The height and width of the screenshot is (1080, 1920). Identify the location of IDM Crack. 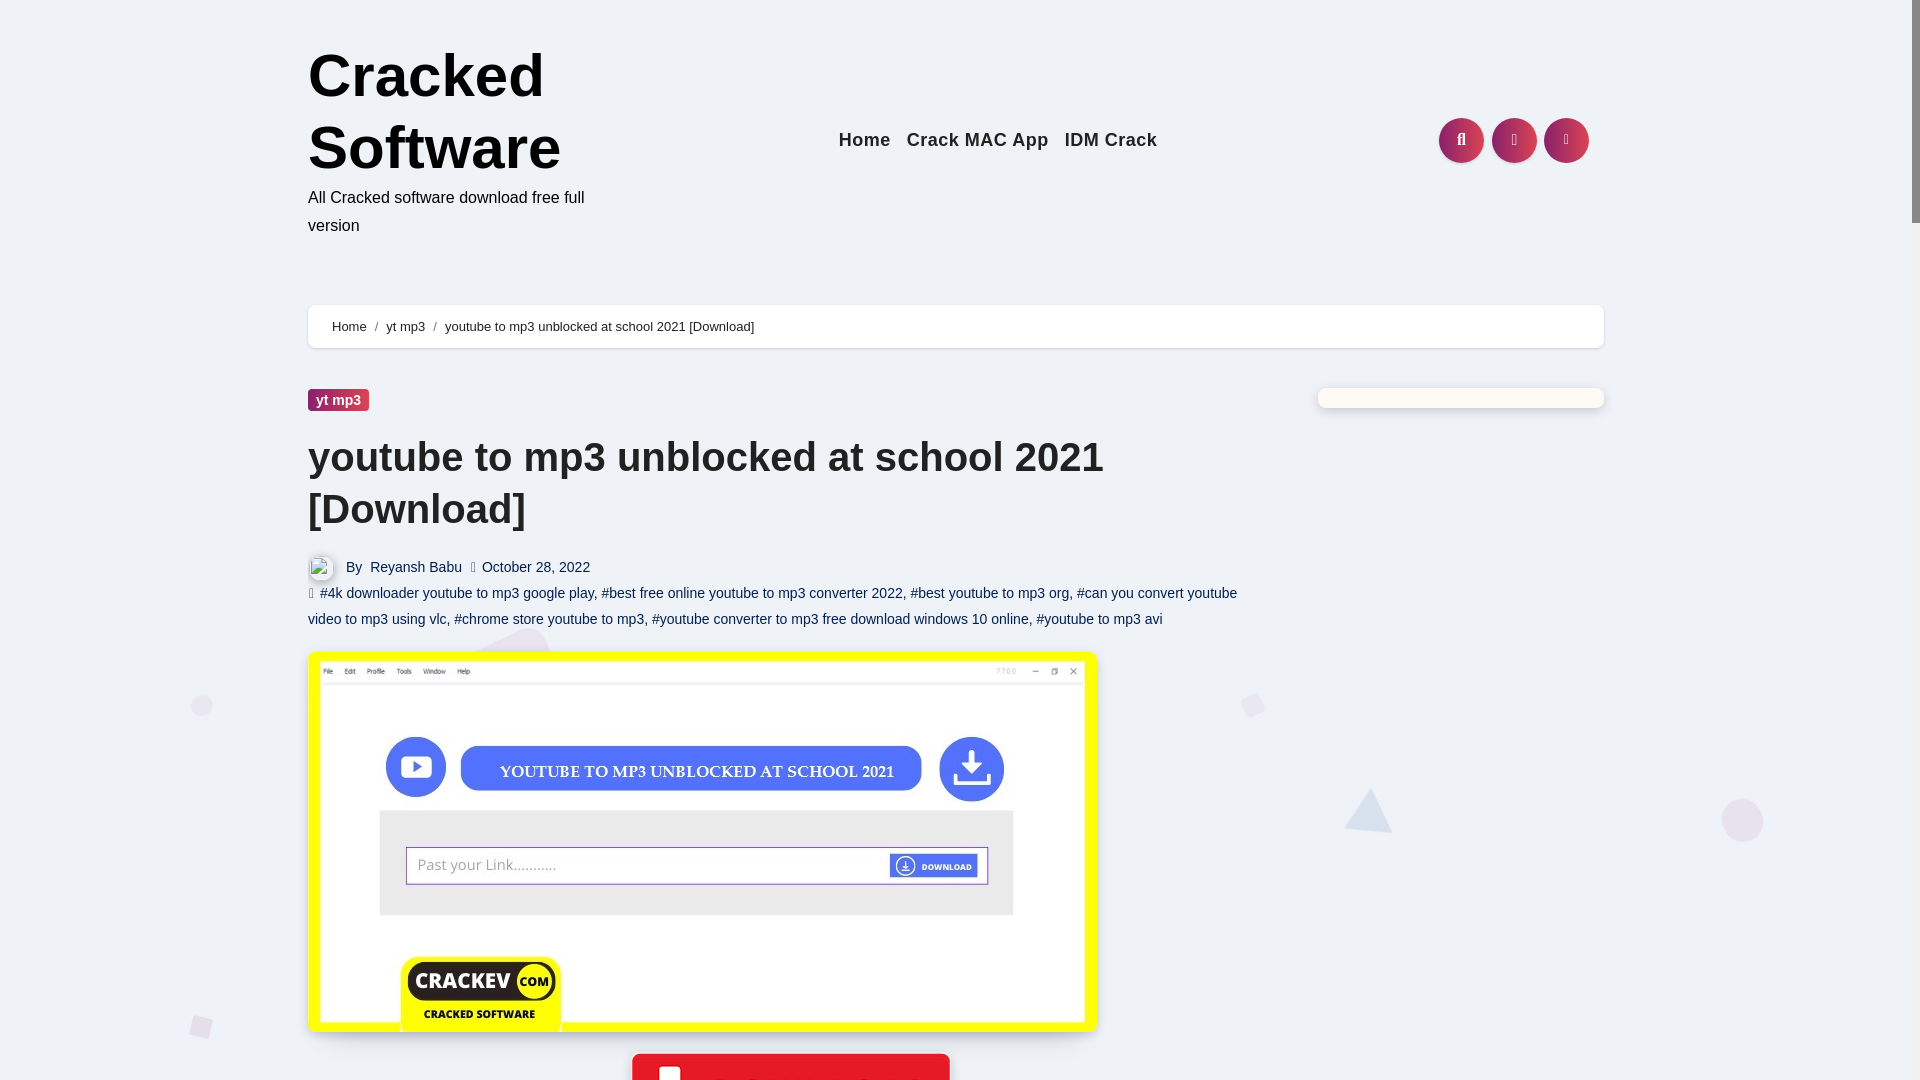
(1111, 140).